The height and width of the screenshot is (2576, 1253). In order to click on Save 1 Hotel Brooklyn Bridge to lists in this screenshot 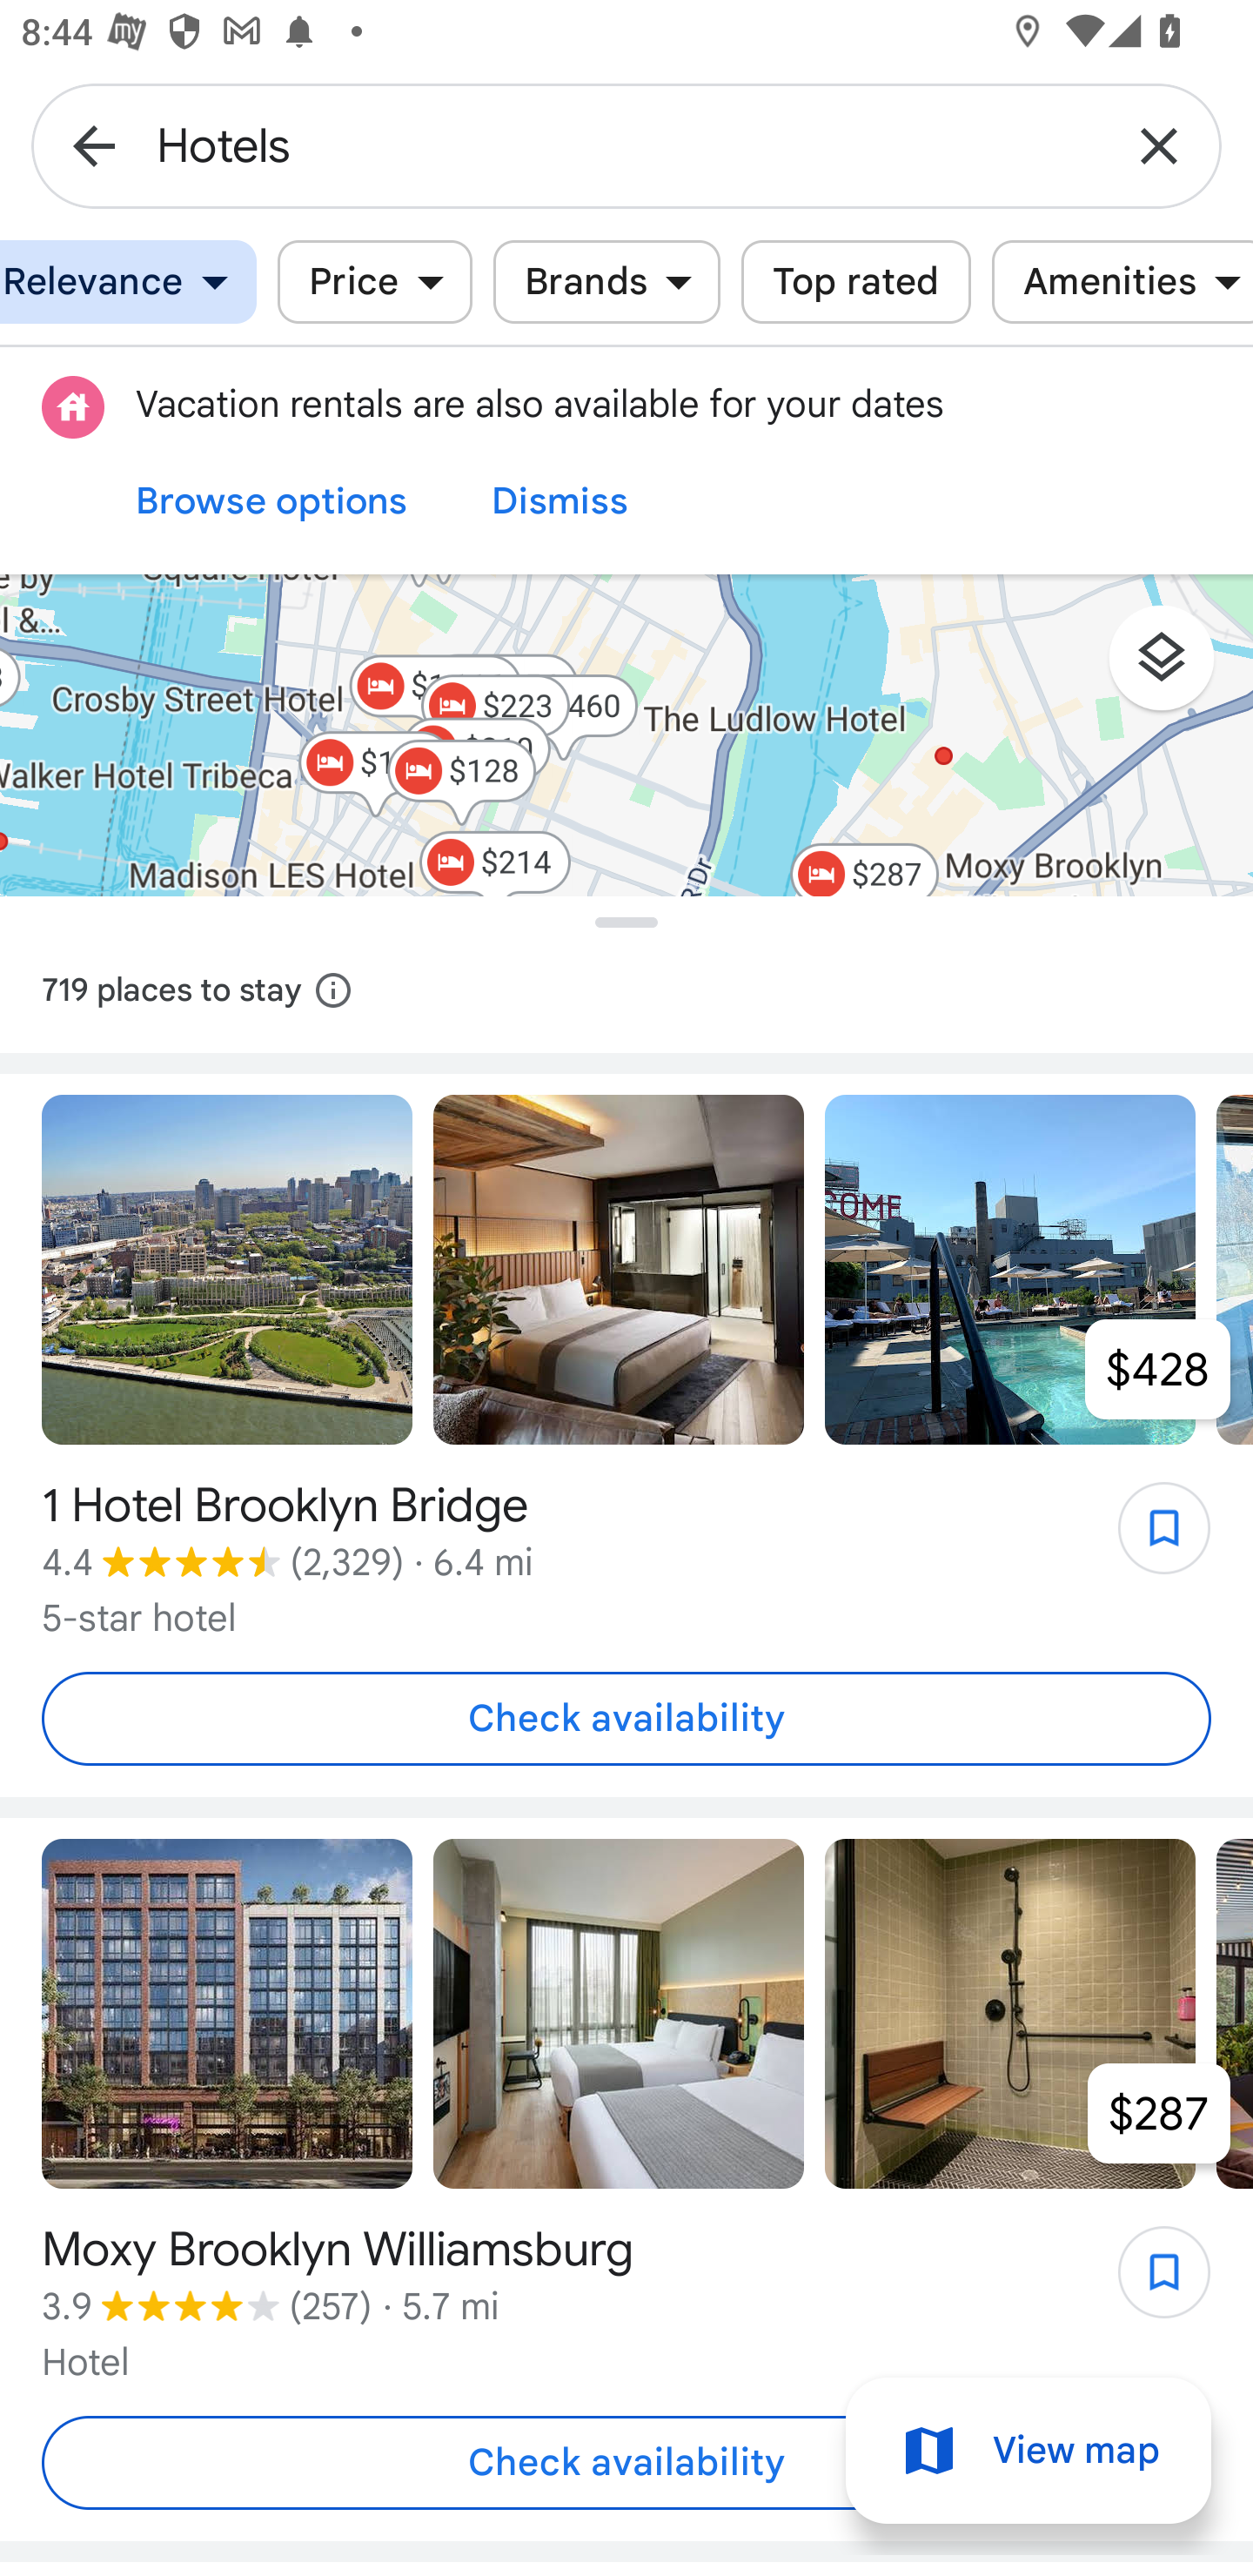, I will do `click(1149, 1539)`.